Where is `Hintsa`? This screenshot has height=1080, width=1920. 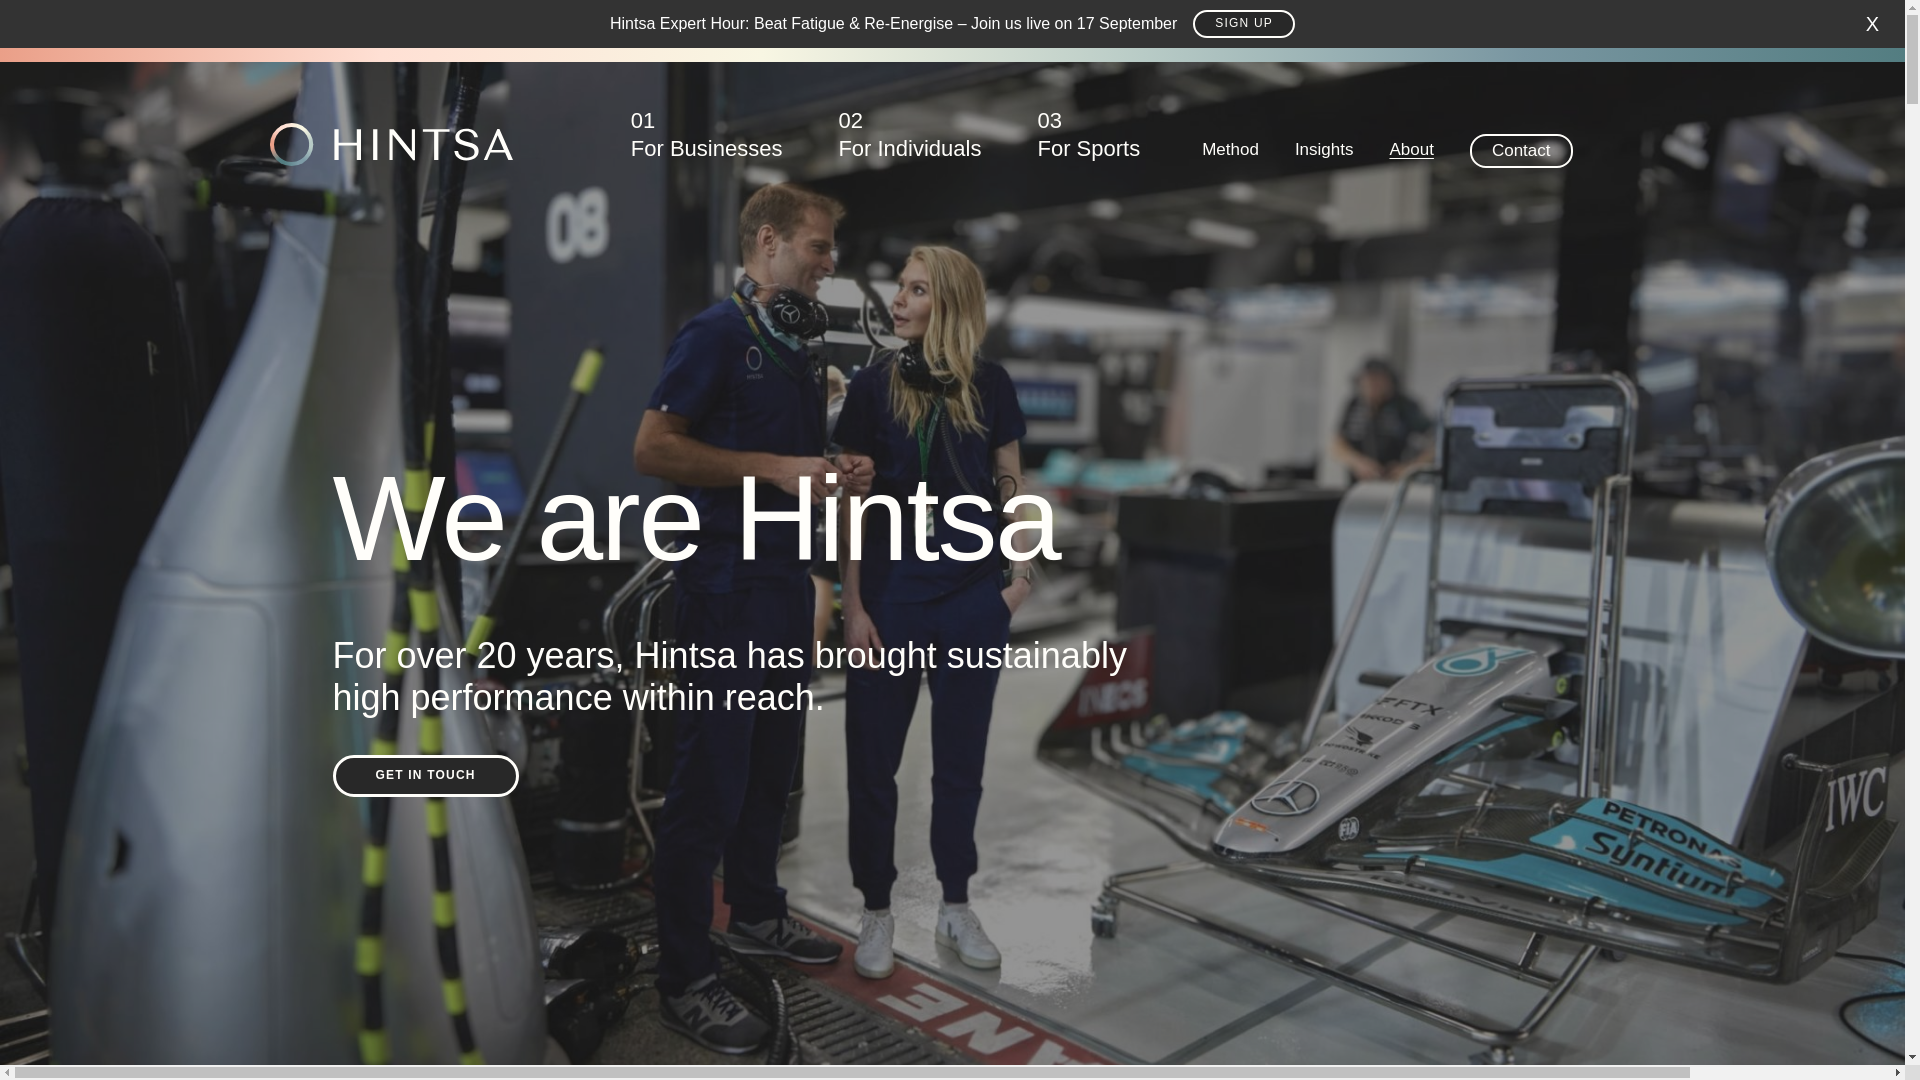
Hintsa is located at coordinates (391, 144).